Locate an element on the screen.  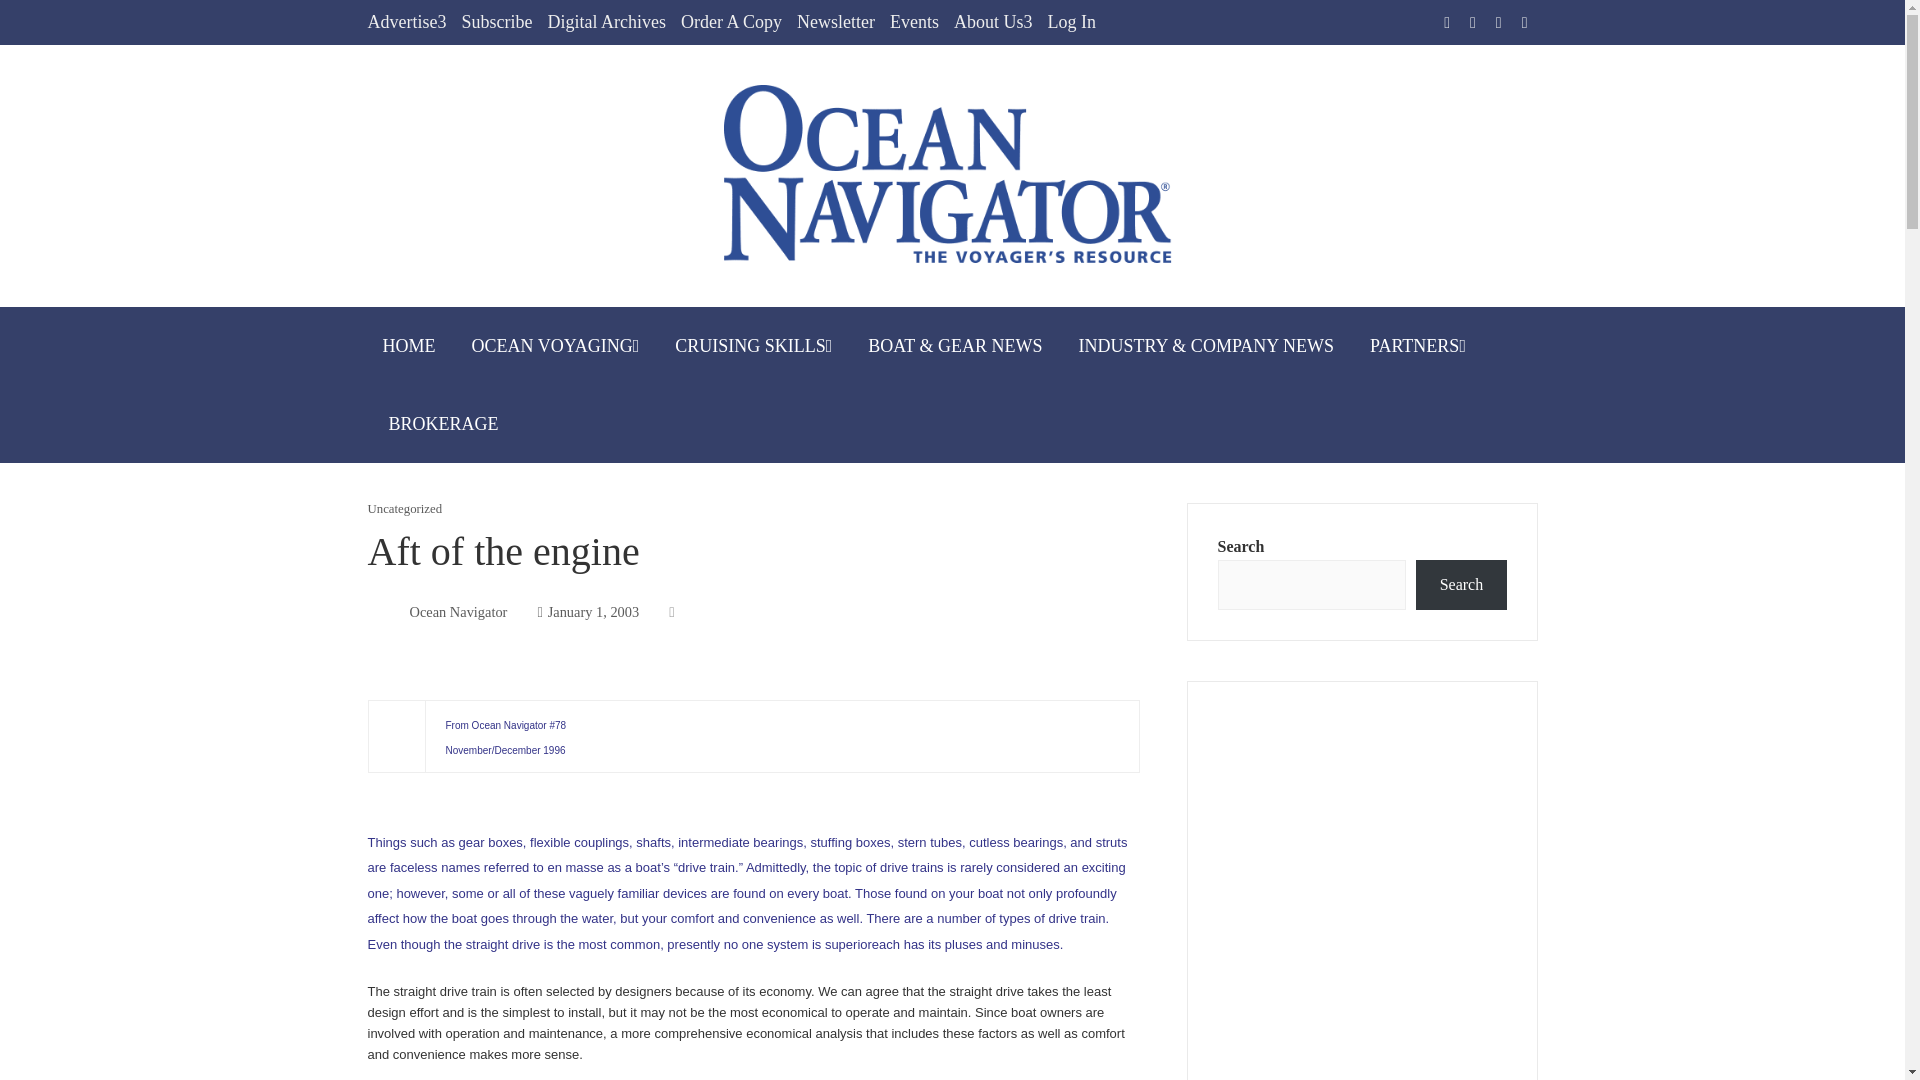
Subscribe is located at coordinates (496, 22).